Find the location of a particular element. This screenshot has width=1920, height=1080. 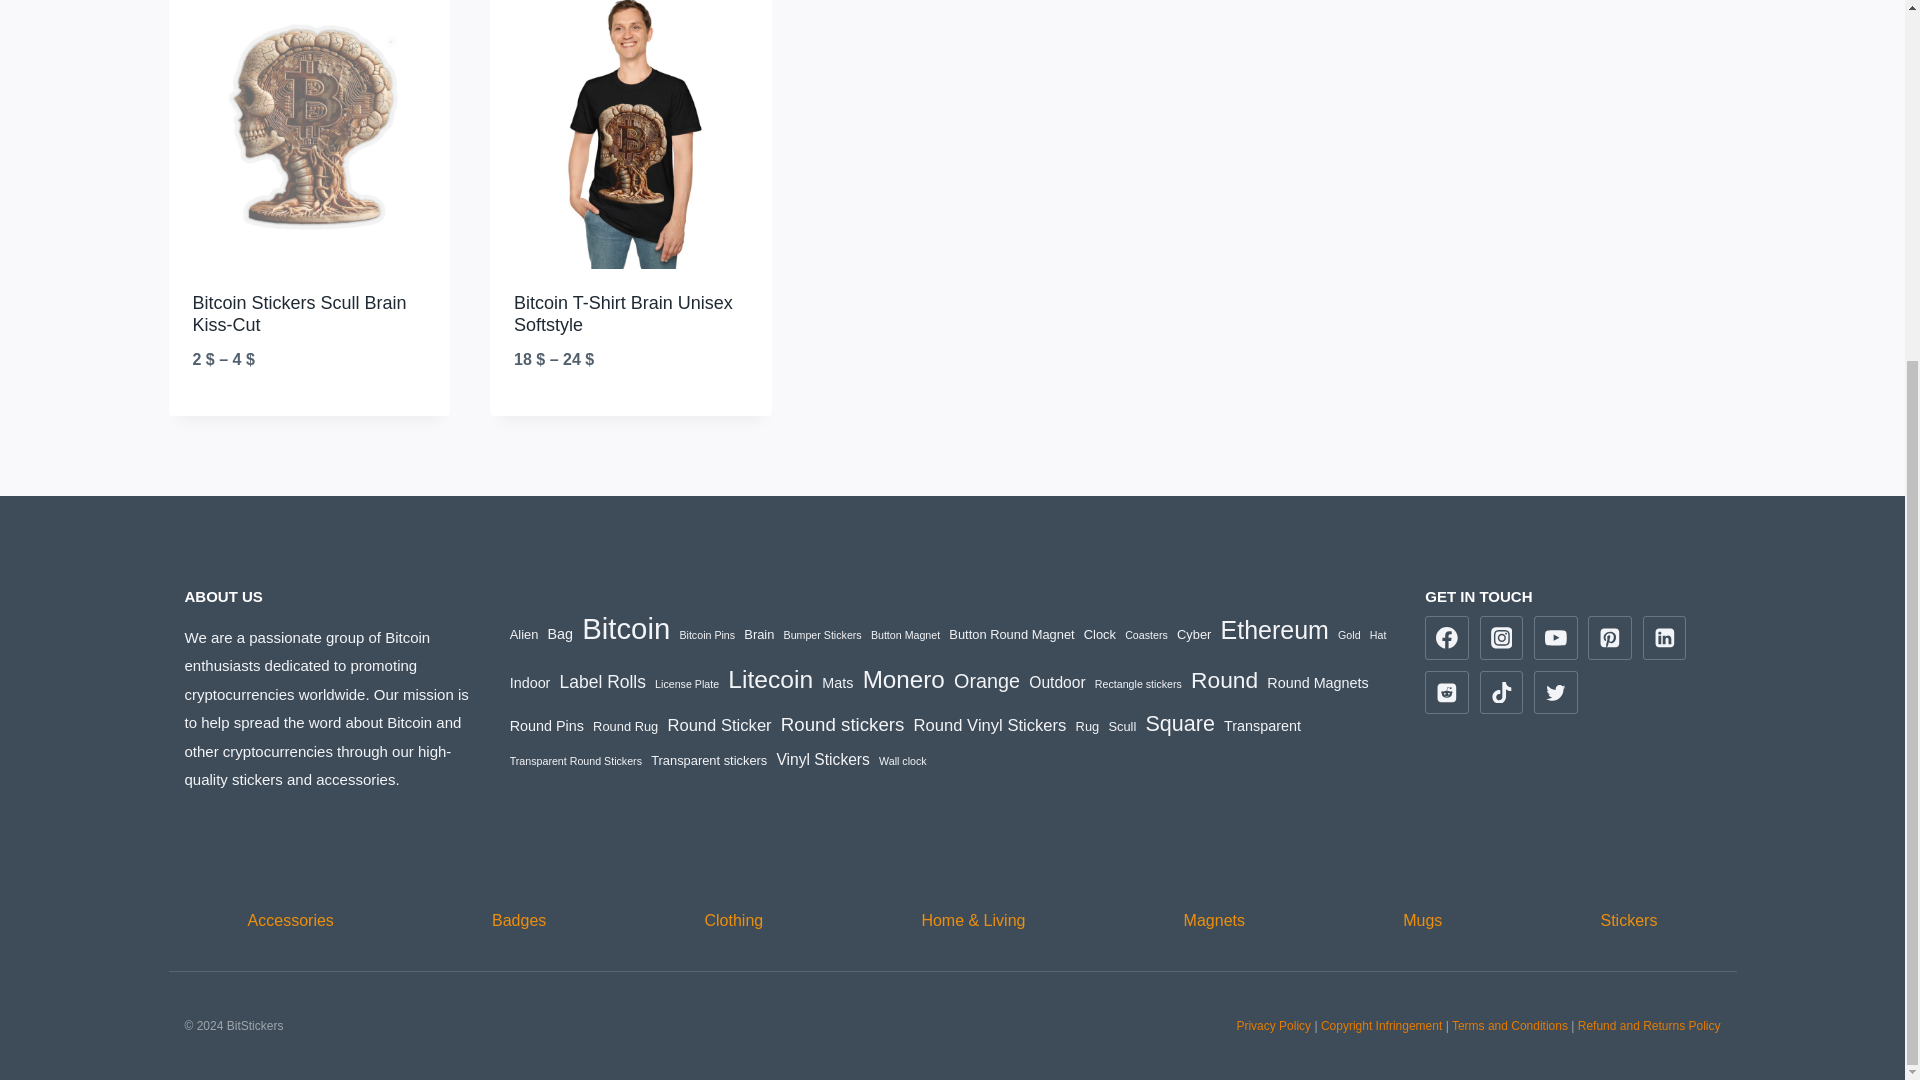

Brain is located at coordinates (758, 634).